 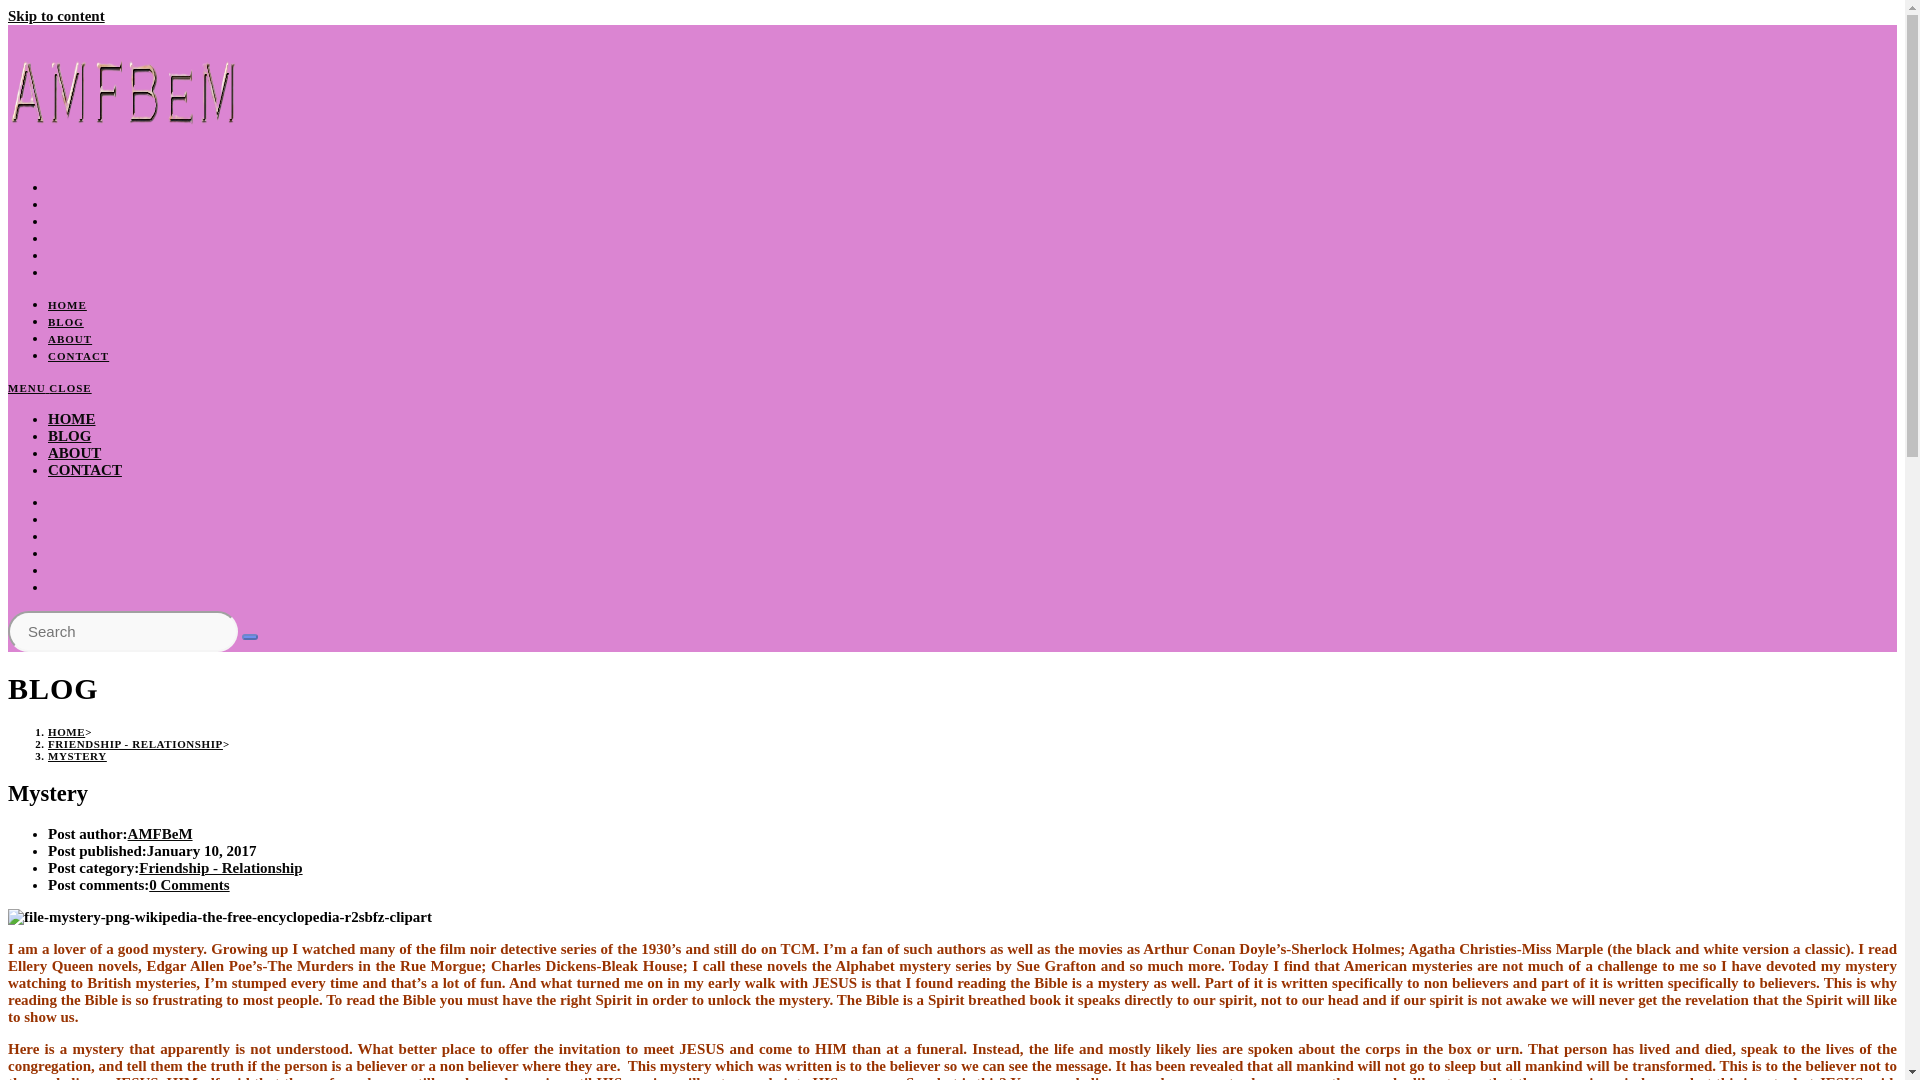 I want to click on Skip to content, so click(x=56, y=15).